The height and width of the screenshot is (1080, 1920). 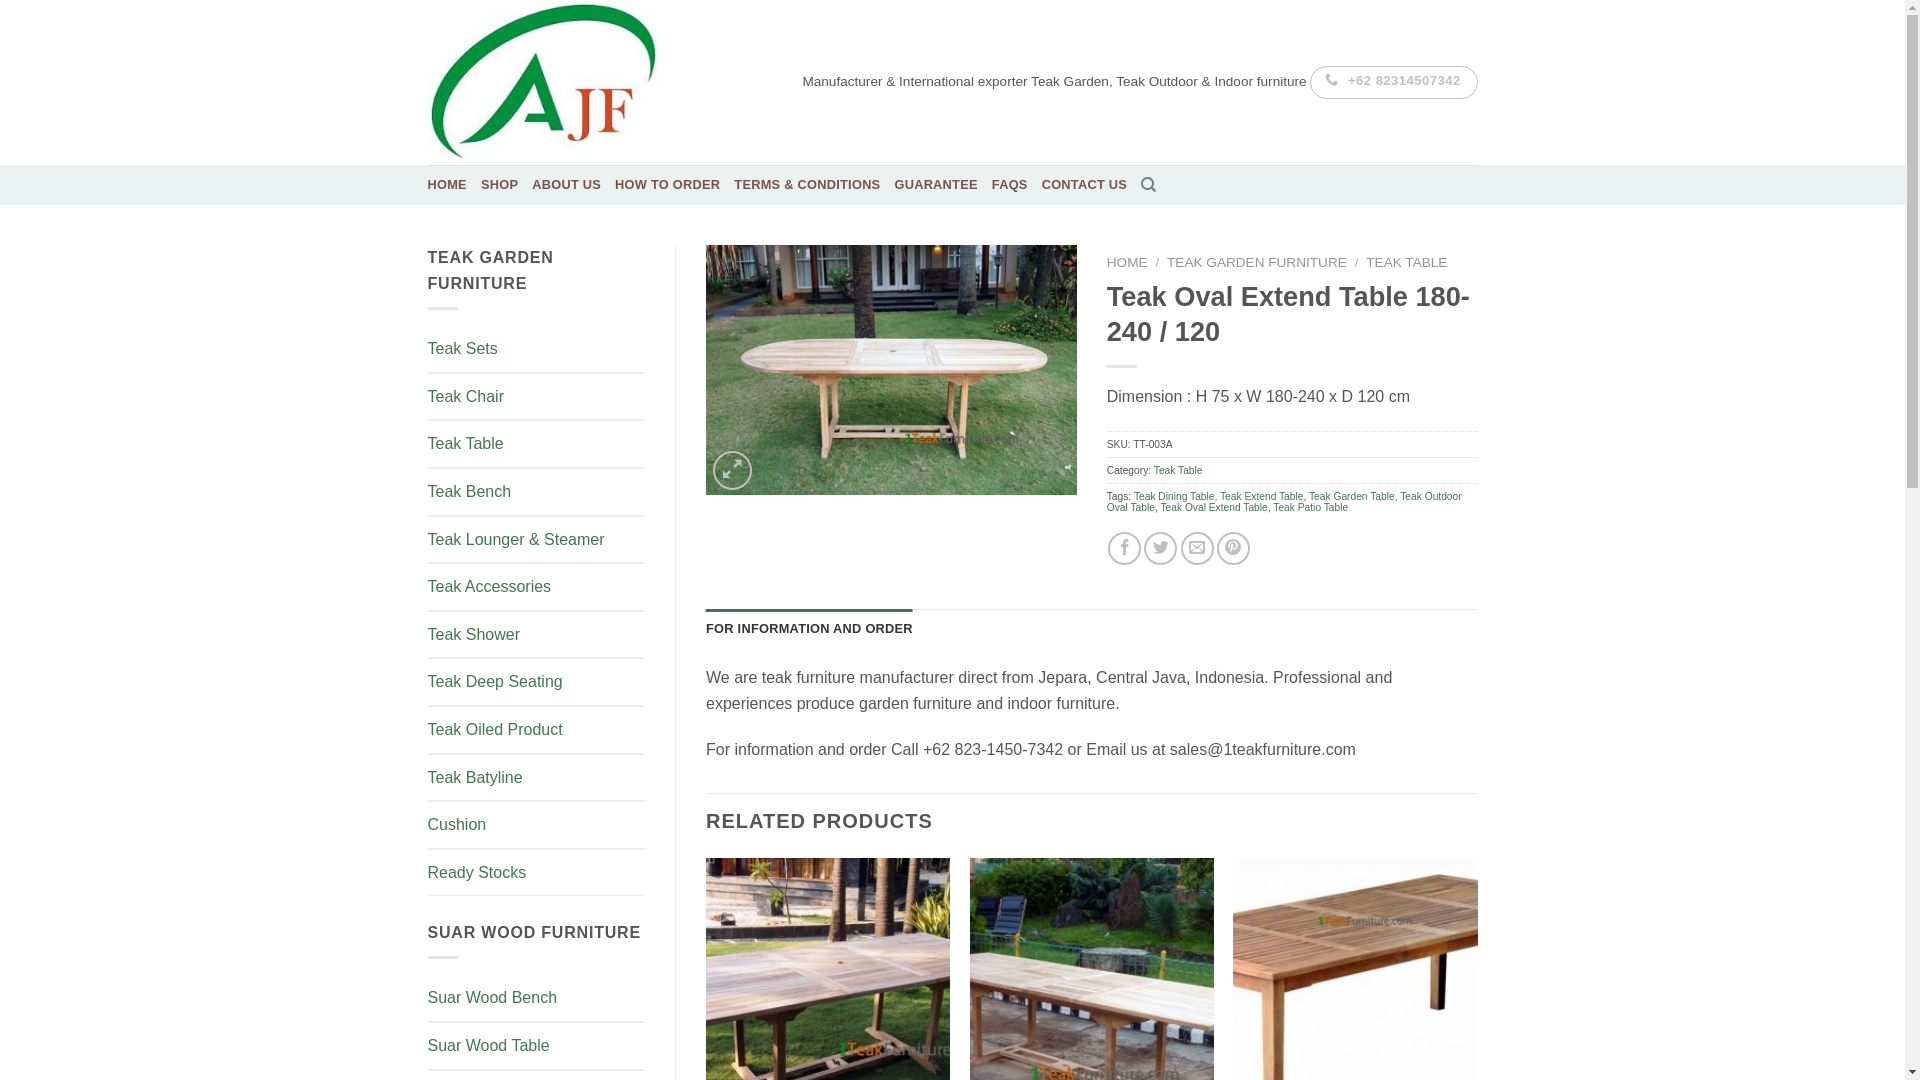 What do you see at coordinates (566, 185) in the screenshot?
I see `ABOUT US` at bounding box center [566, 185].